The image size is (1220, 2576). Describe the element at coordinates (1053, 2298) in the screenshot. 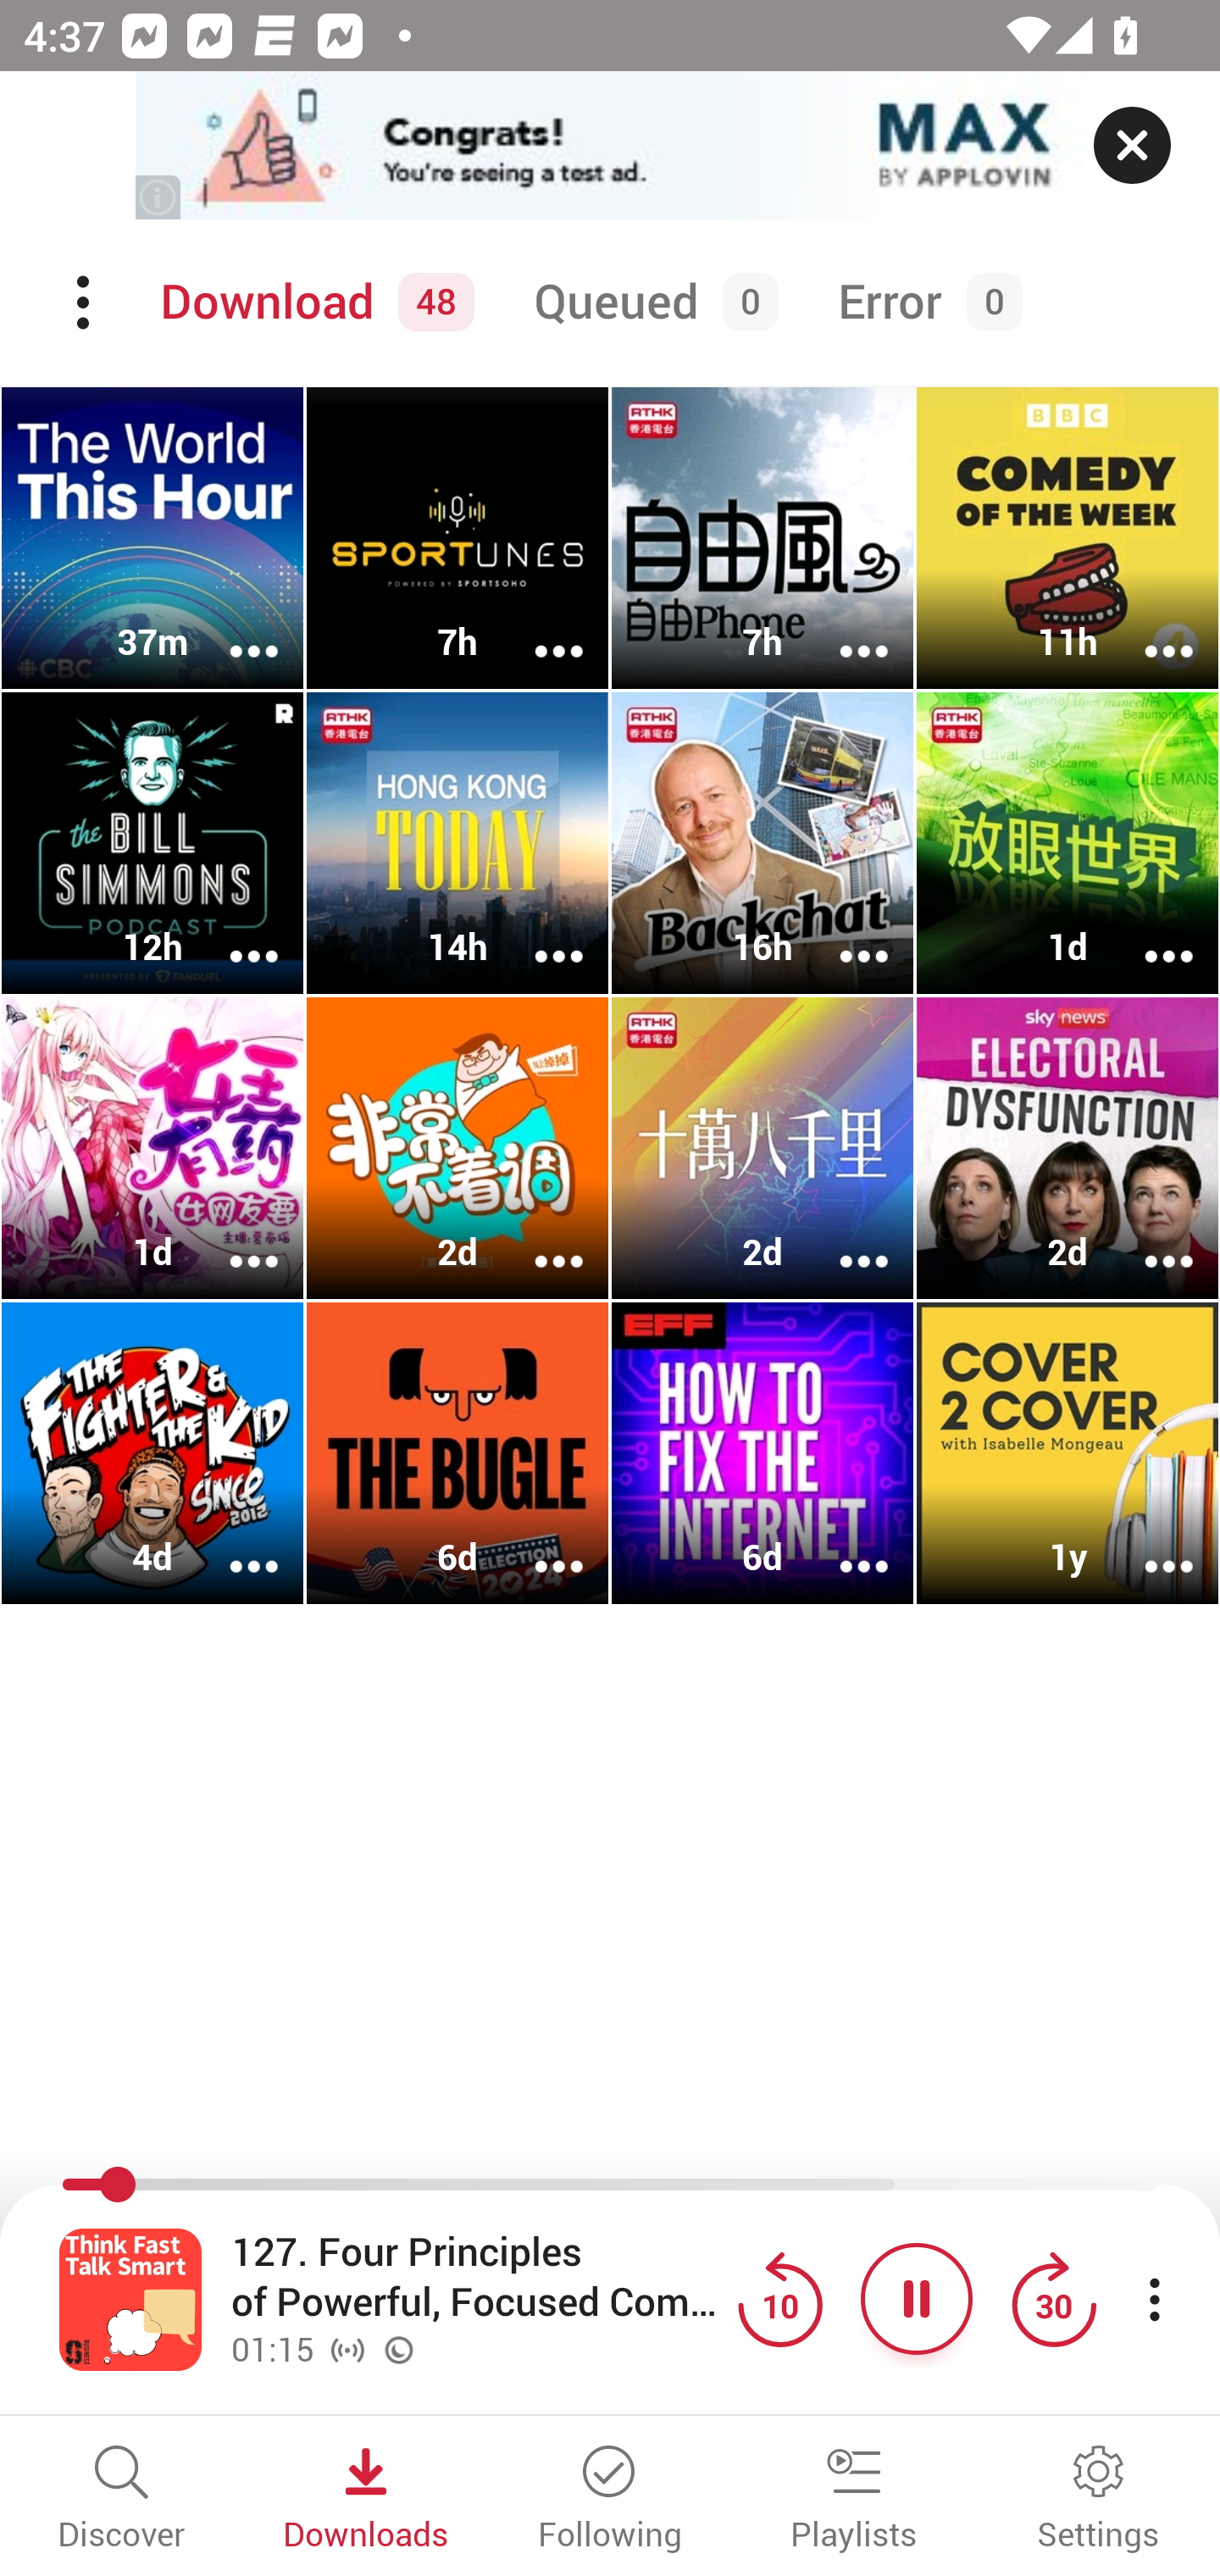

I see `Jump forward` at that location.